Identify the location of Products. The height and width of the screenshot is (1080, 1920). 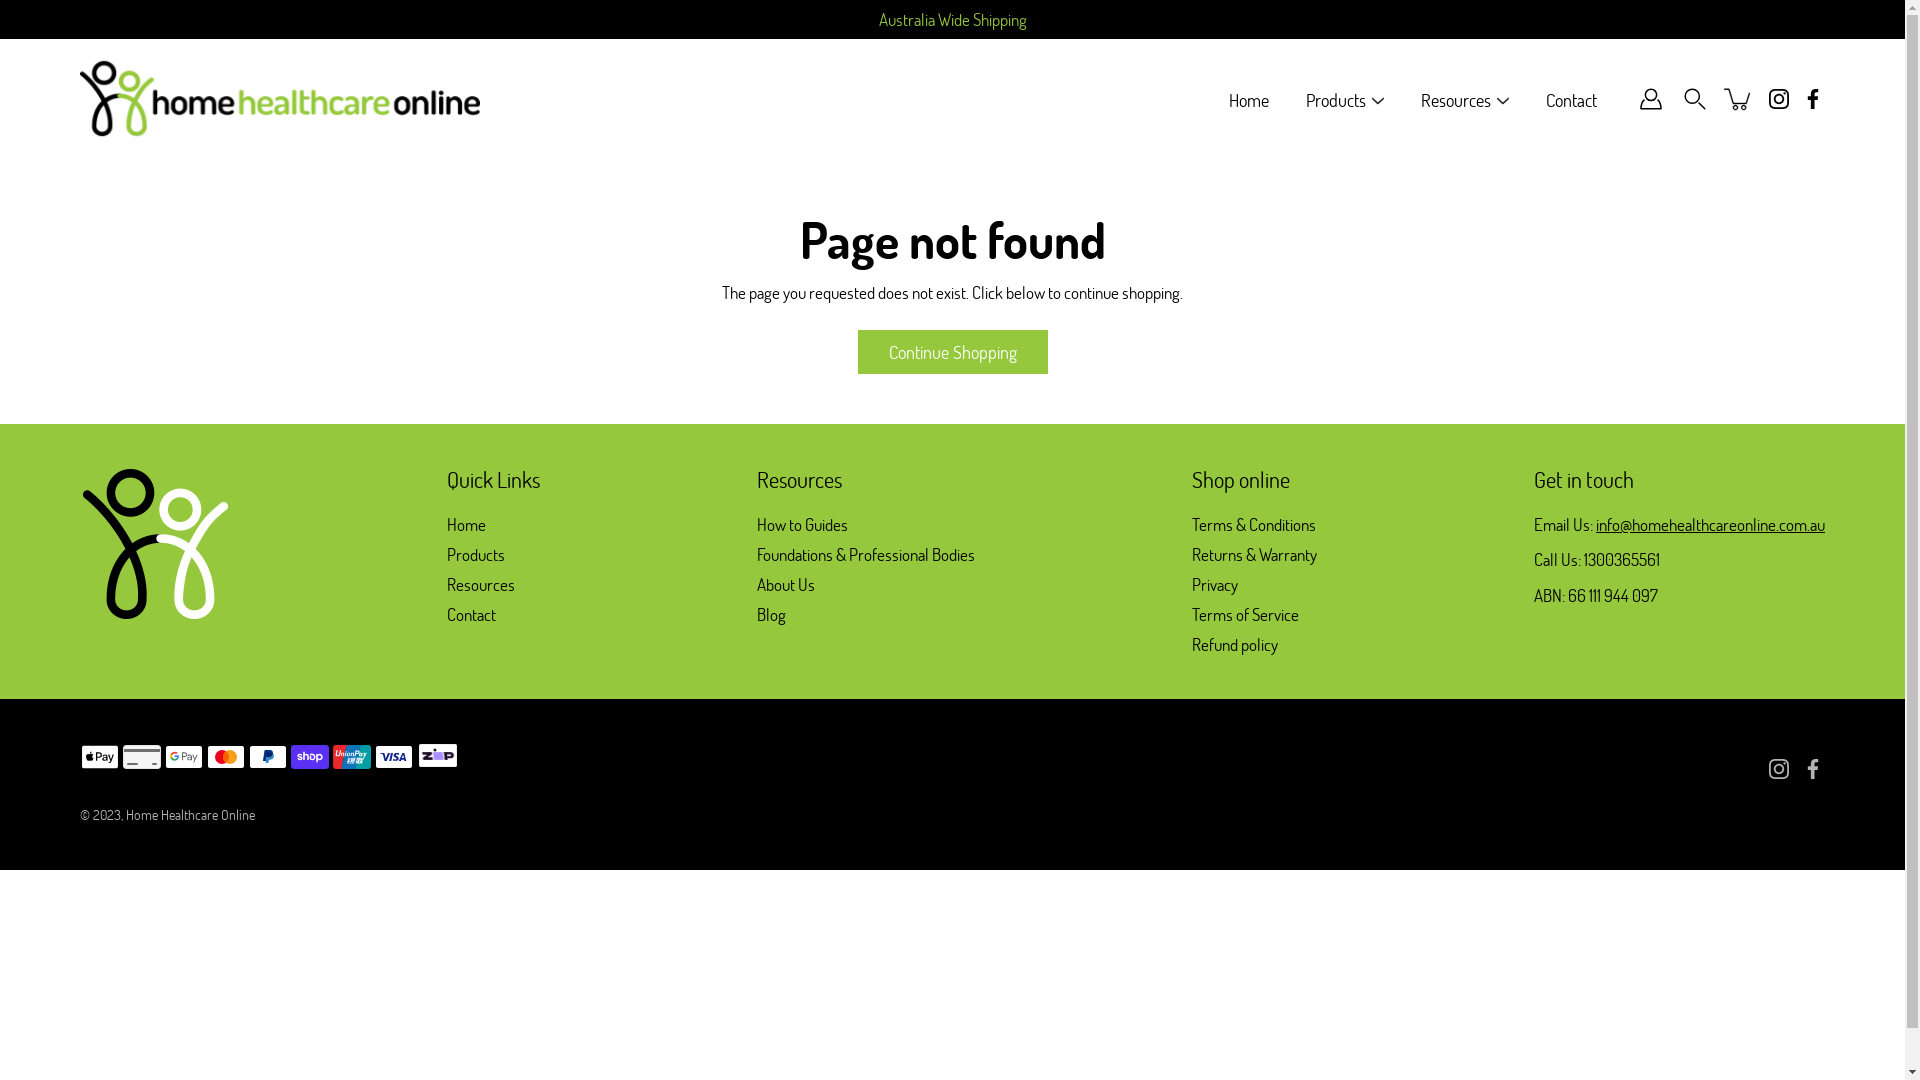
(1336, 100).